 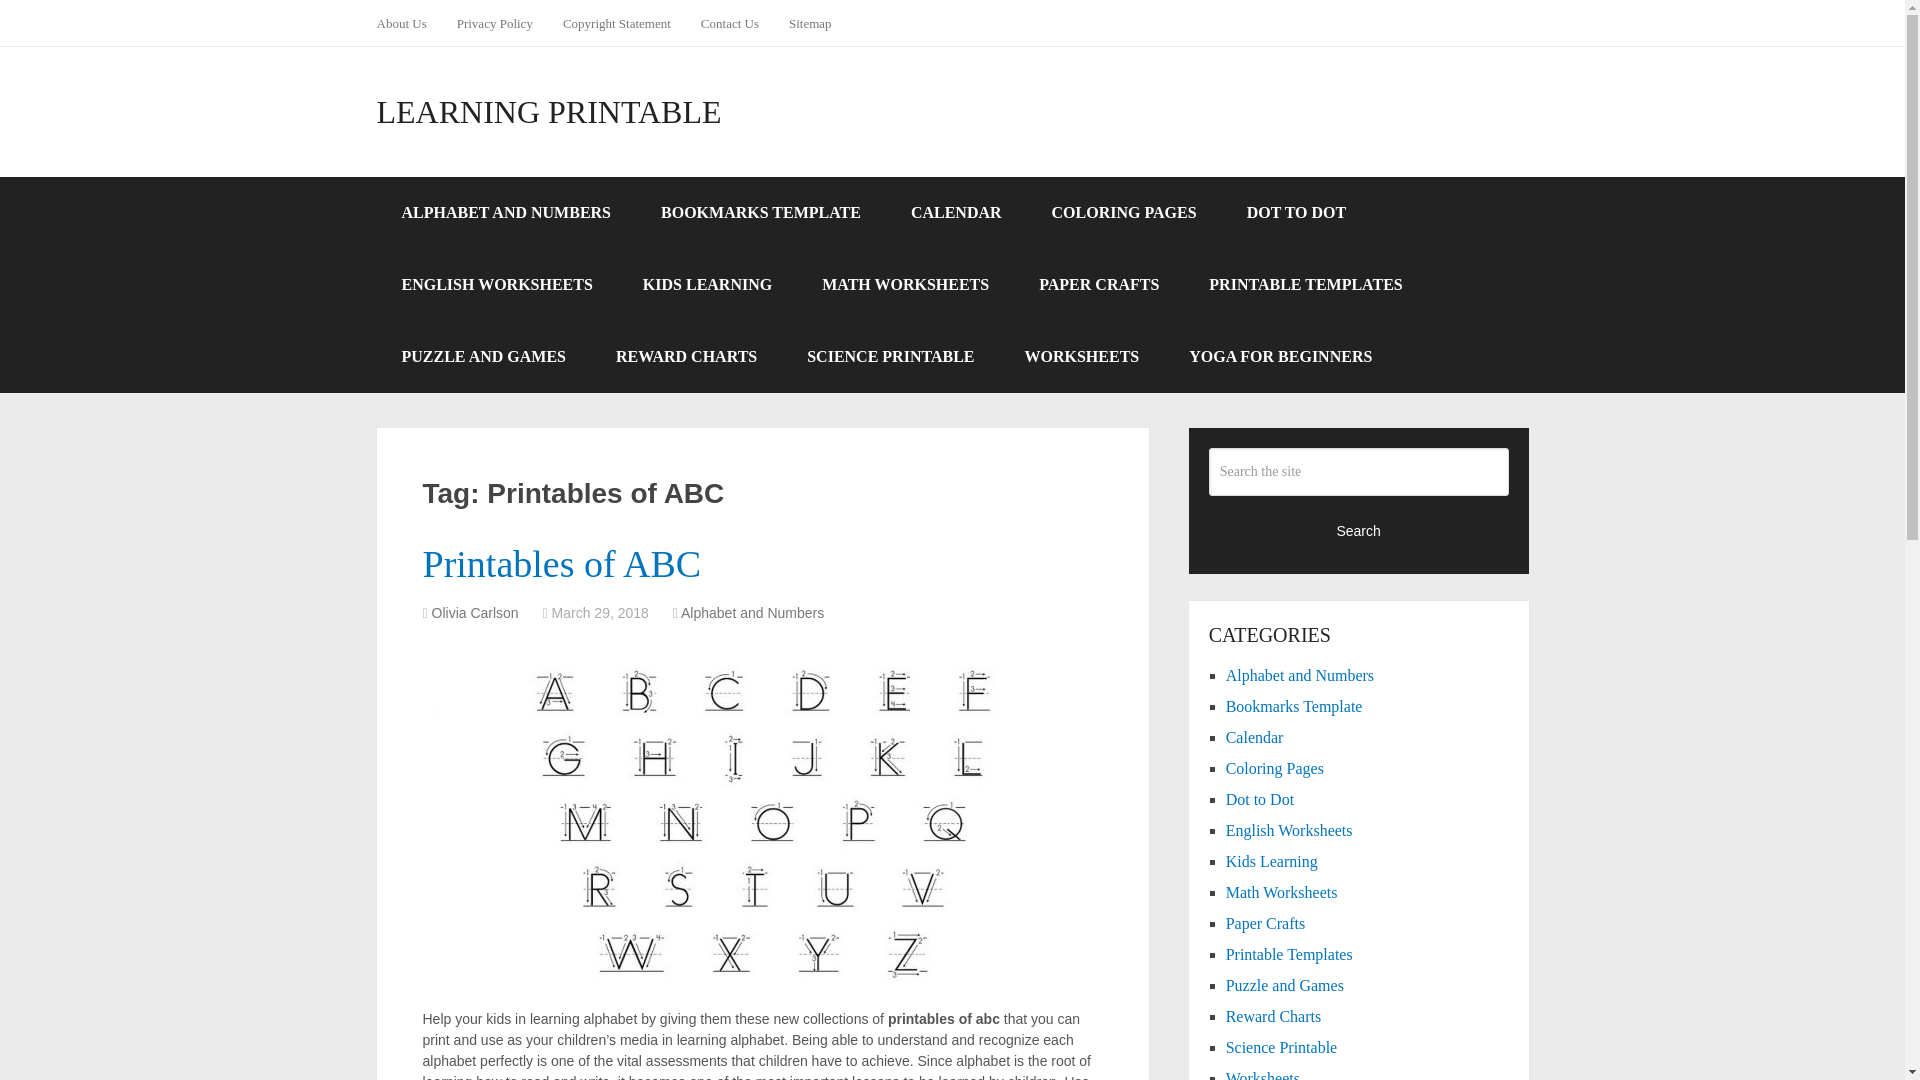 I want to click on WORKSHEETS, so click(x=1082, y=356).